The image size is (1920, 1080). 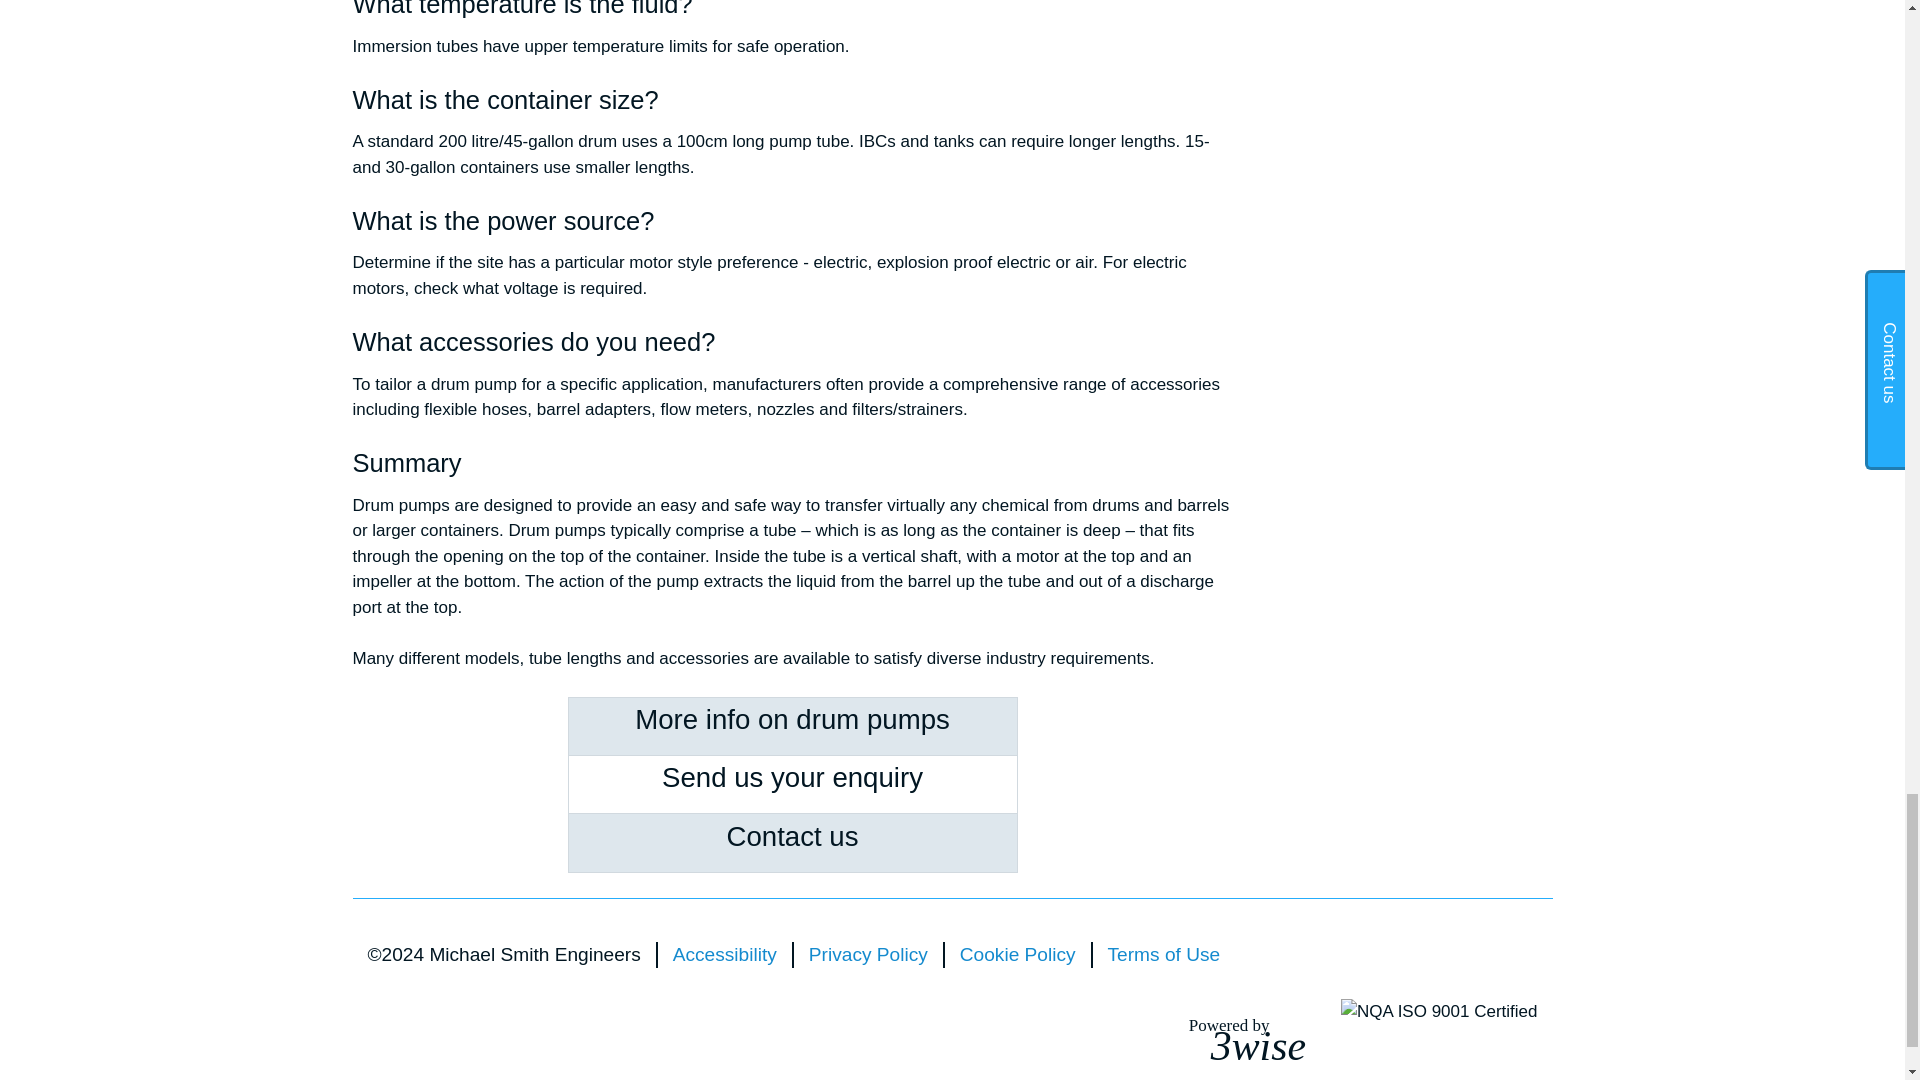 I want to click on Send us your enquiry, so click(x=725, y=954).